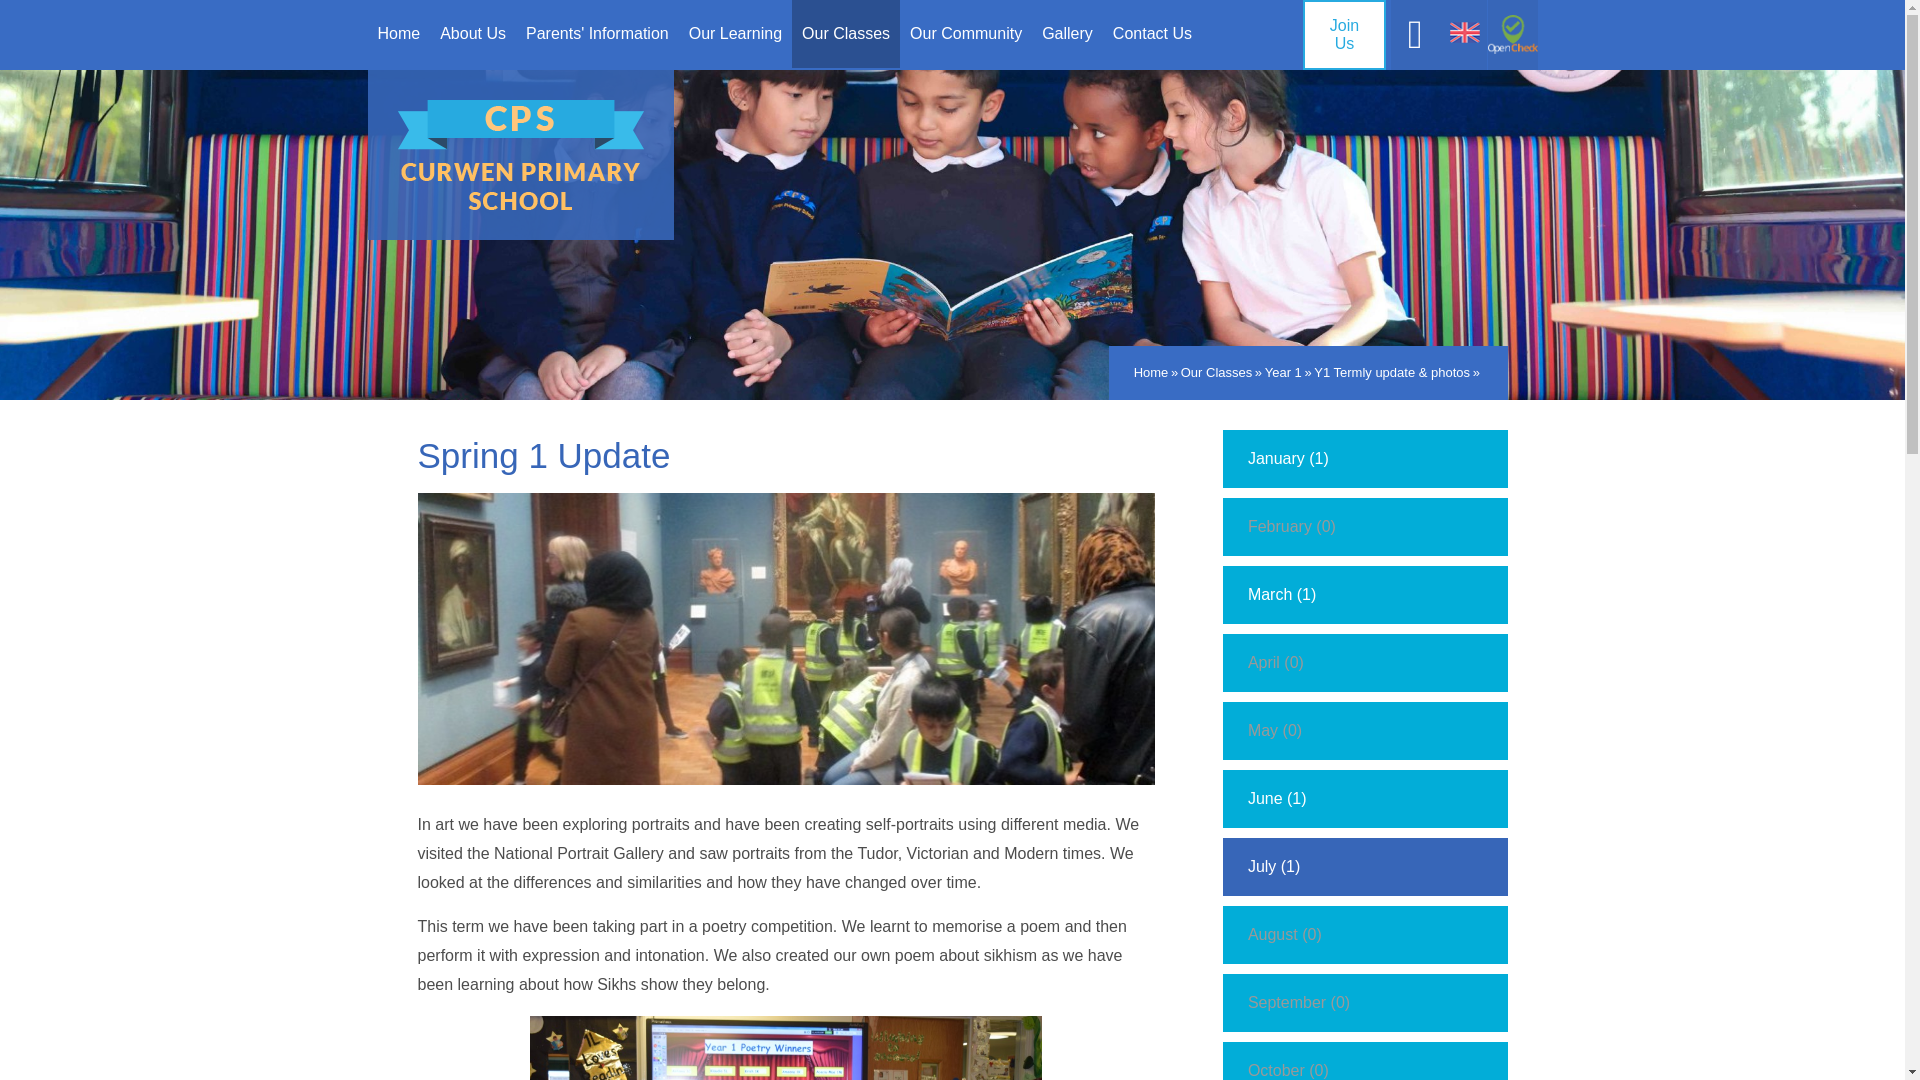 The height and width of the screenshot is (1080, 1920). I want to click on Home, so click(399, 34).